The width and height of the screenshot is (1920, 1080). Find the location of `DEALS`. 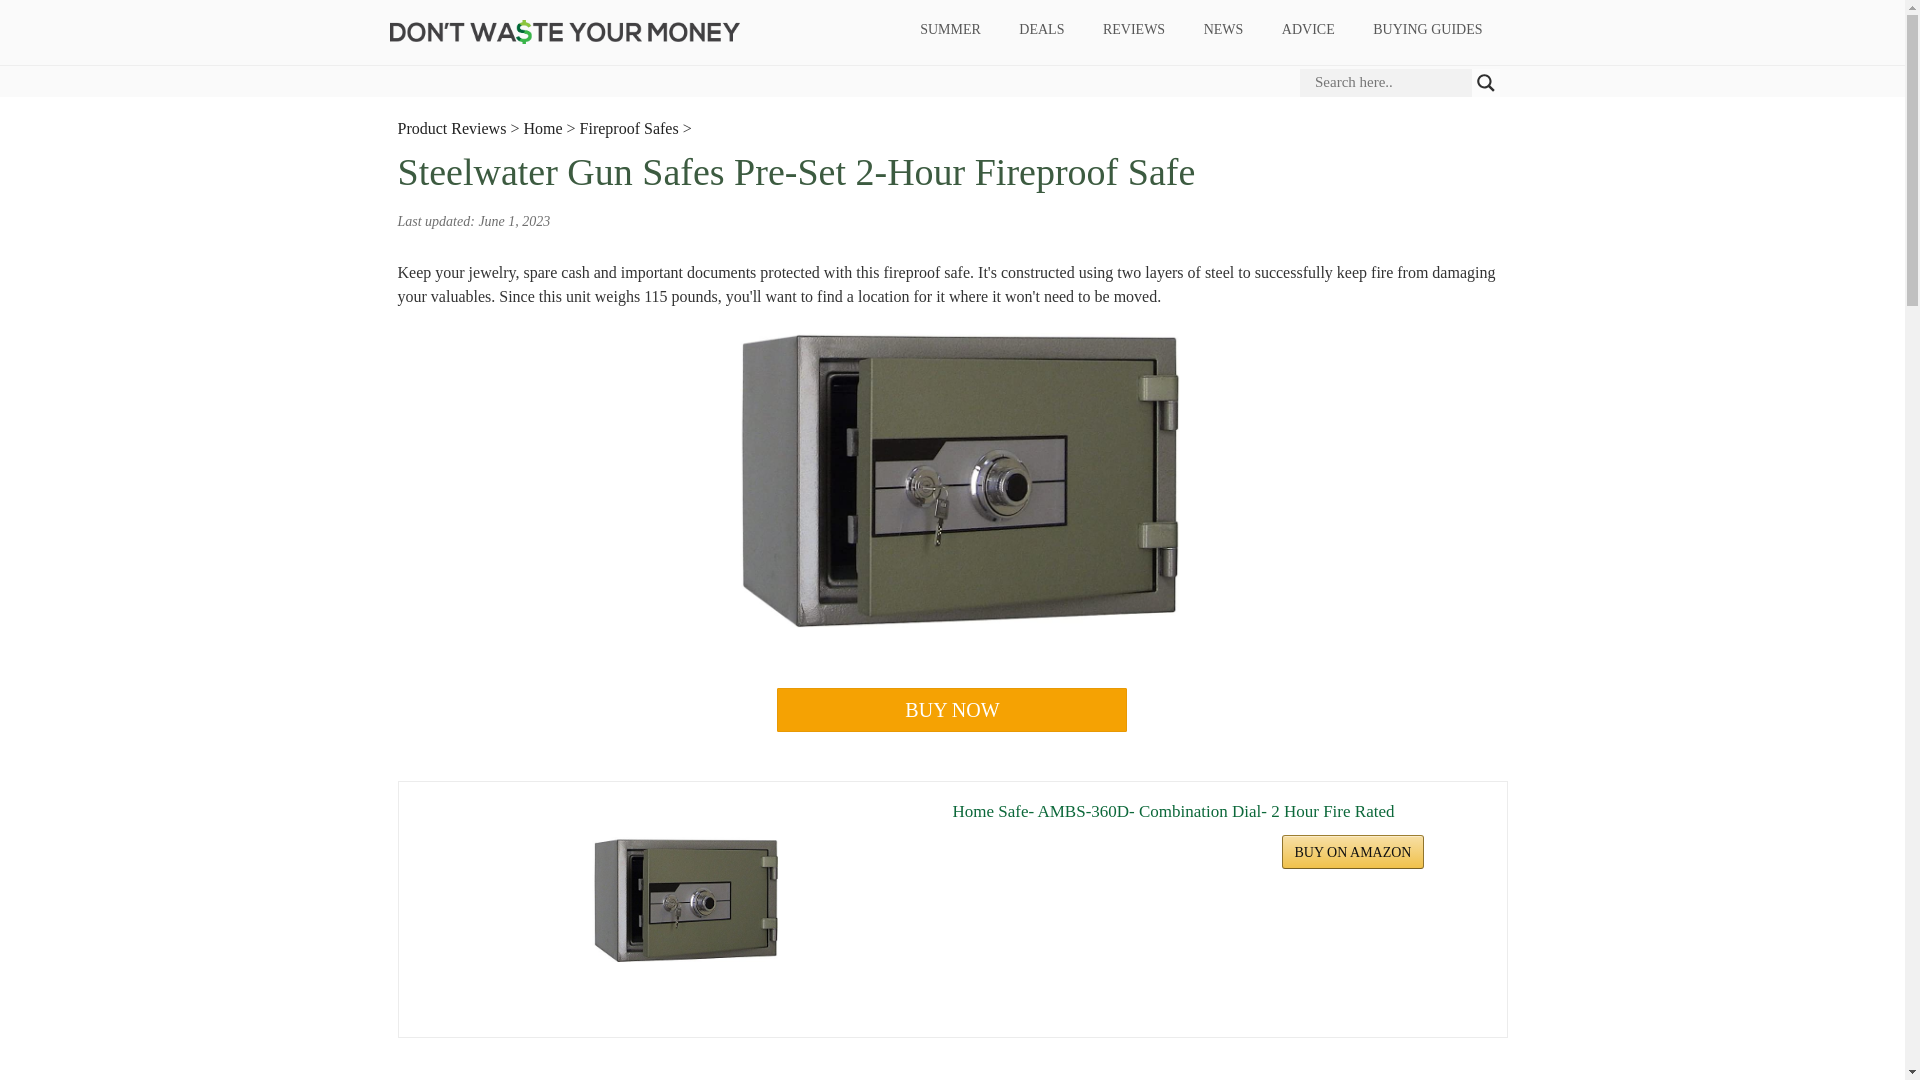

DEALS is located at coordinates (1042, 30).